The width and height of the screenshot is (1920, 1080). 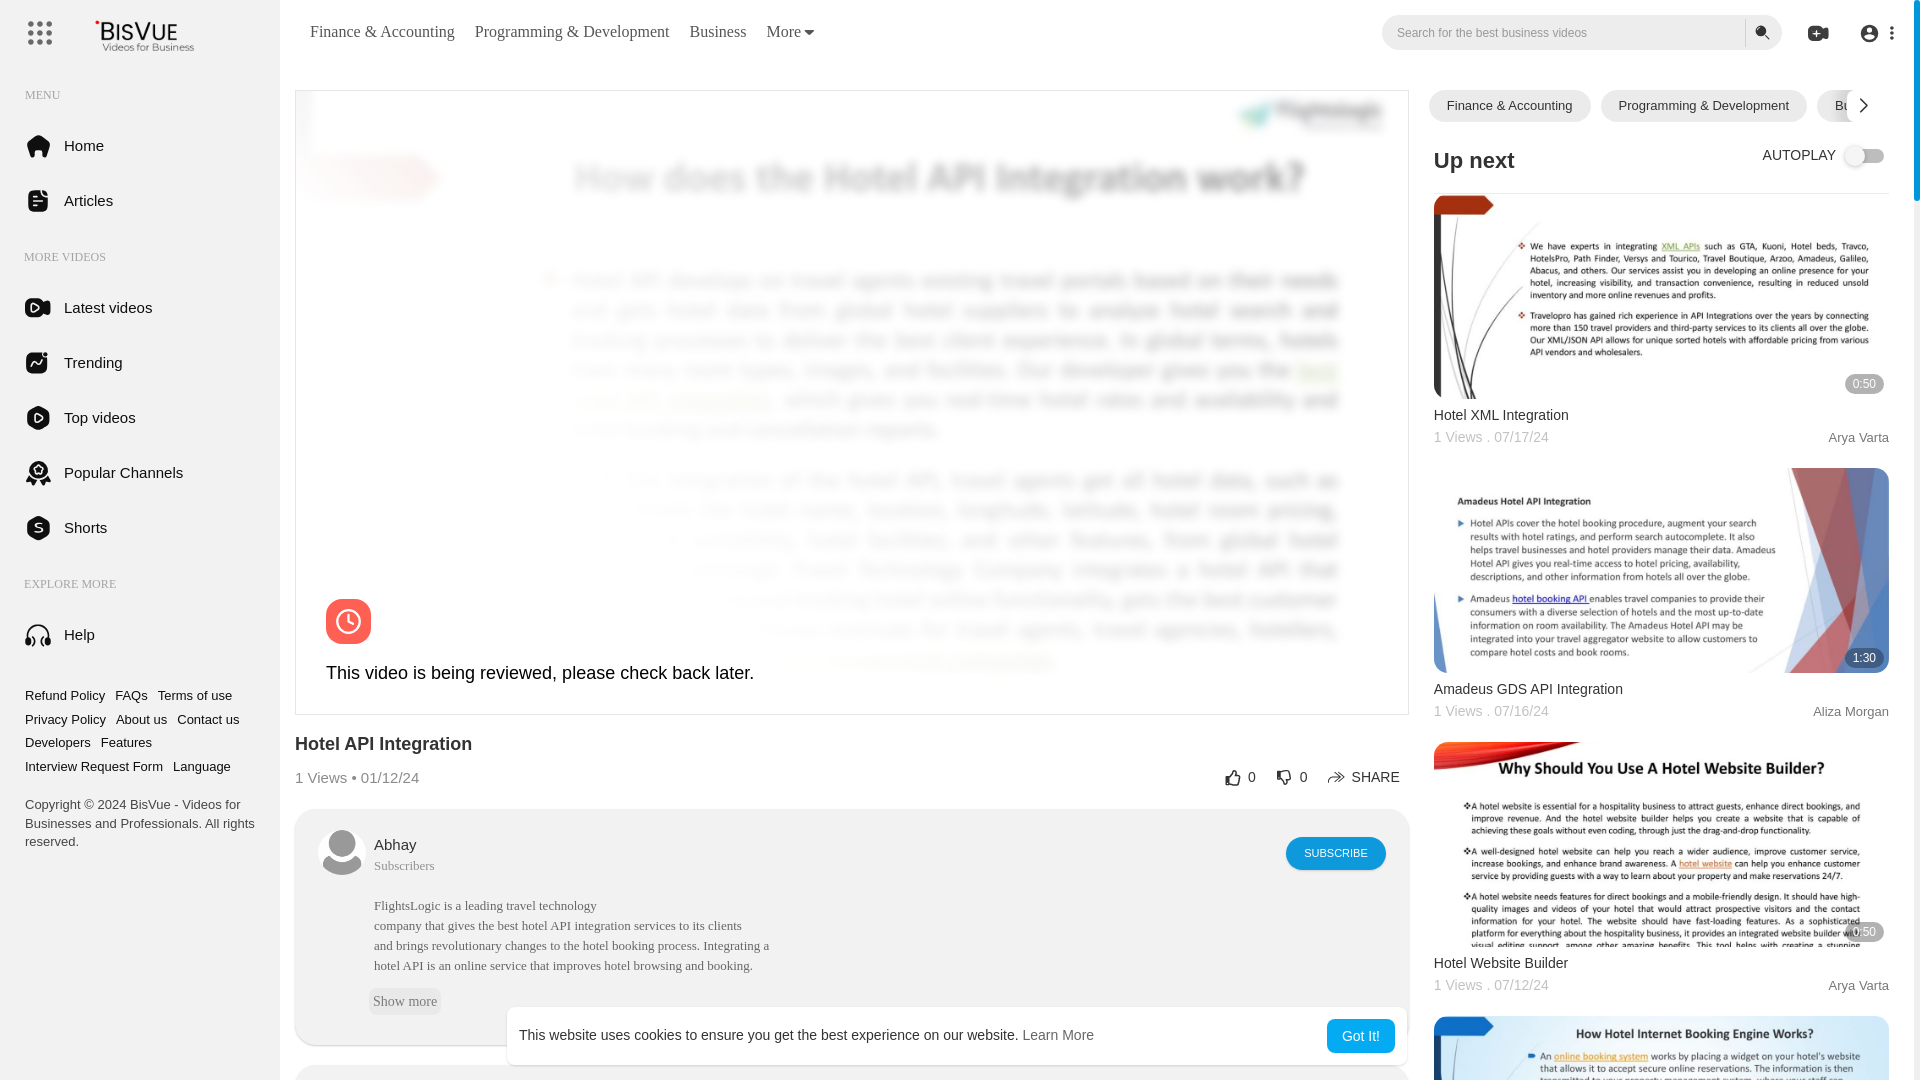 I want to click on Trending, so click(x=140, y=362).